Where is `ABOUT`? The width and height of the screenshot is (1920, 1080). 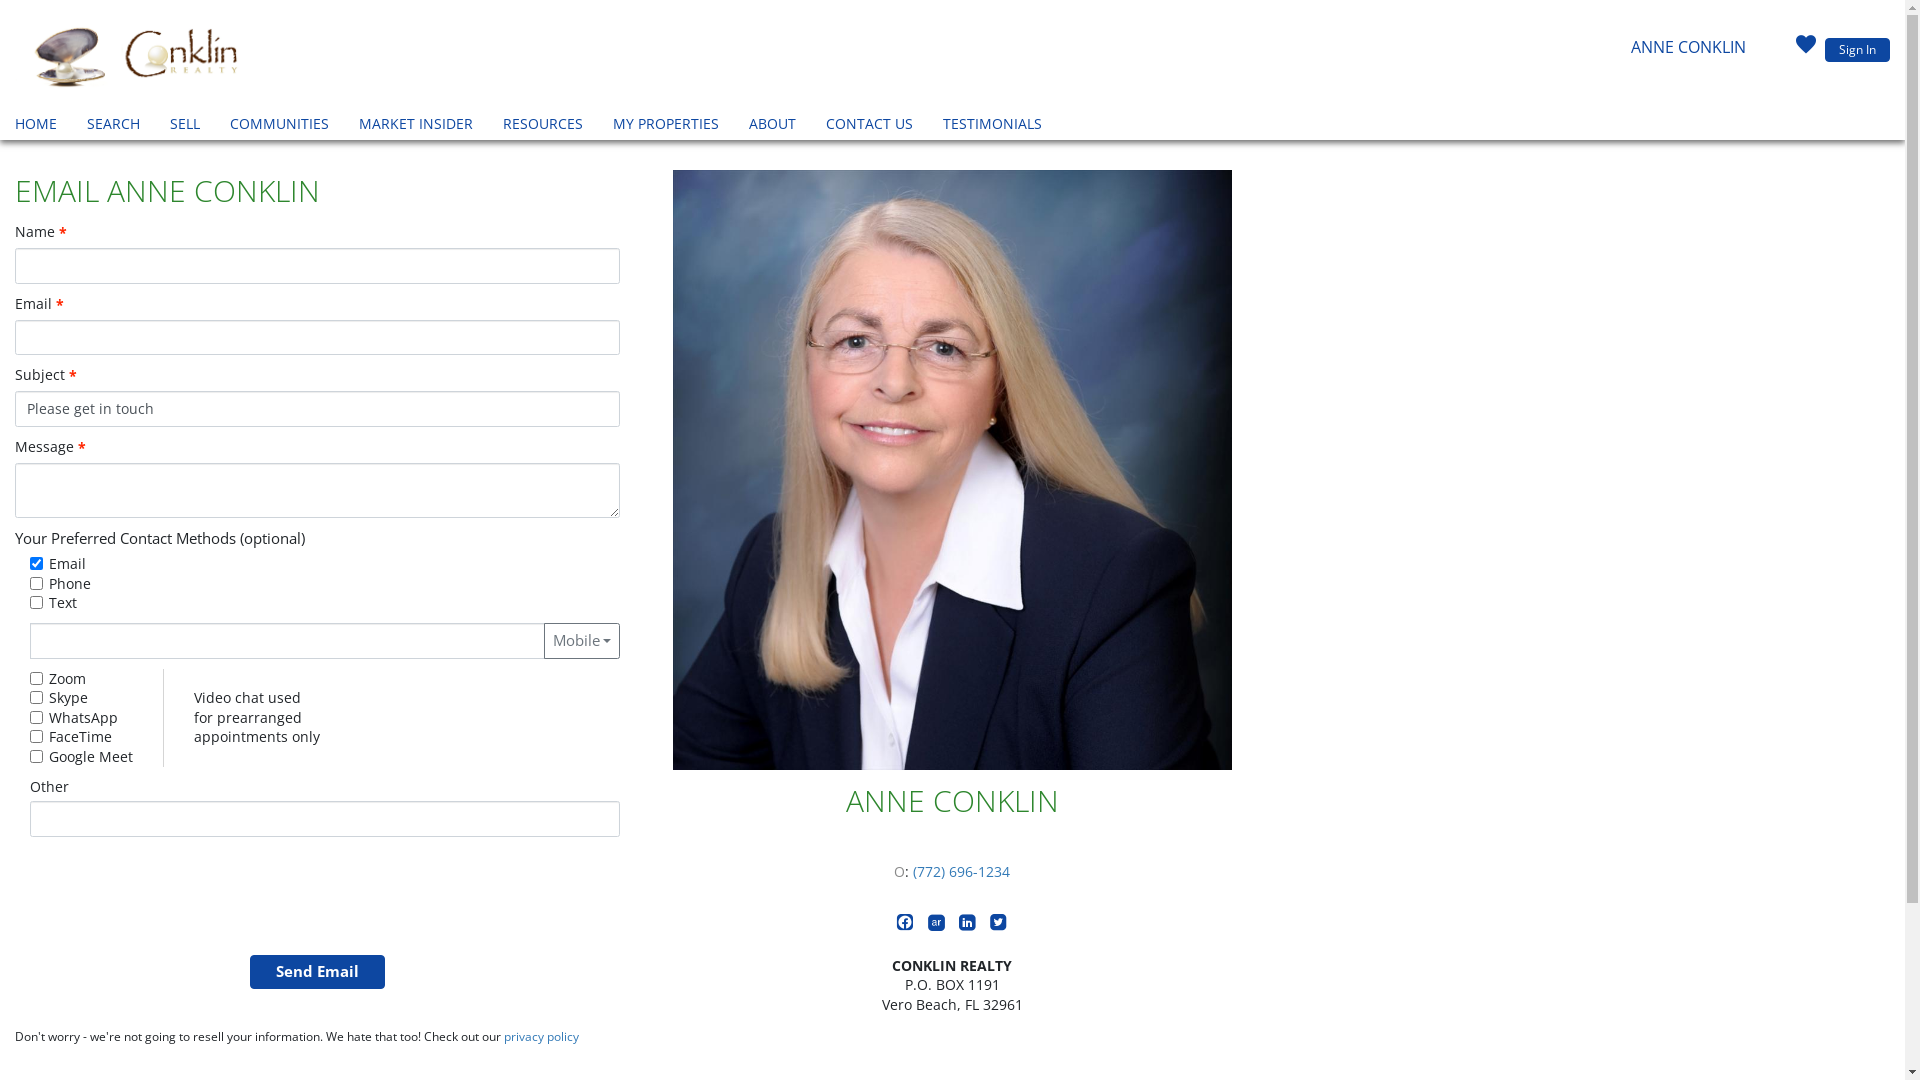
ABOUT is located at coordinates (772, 126).